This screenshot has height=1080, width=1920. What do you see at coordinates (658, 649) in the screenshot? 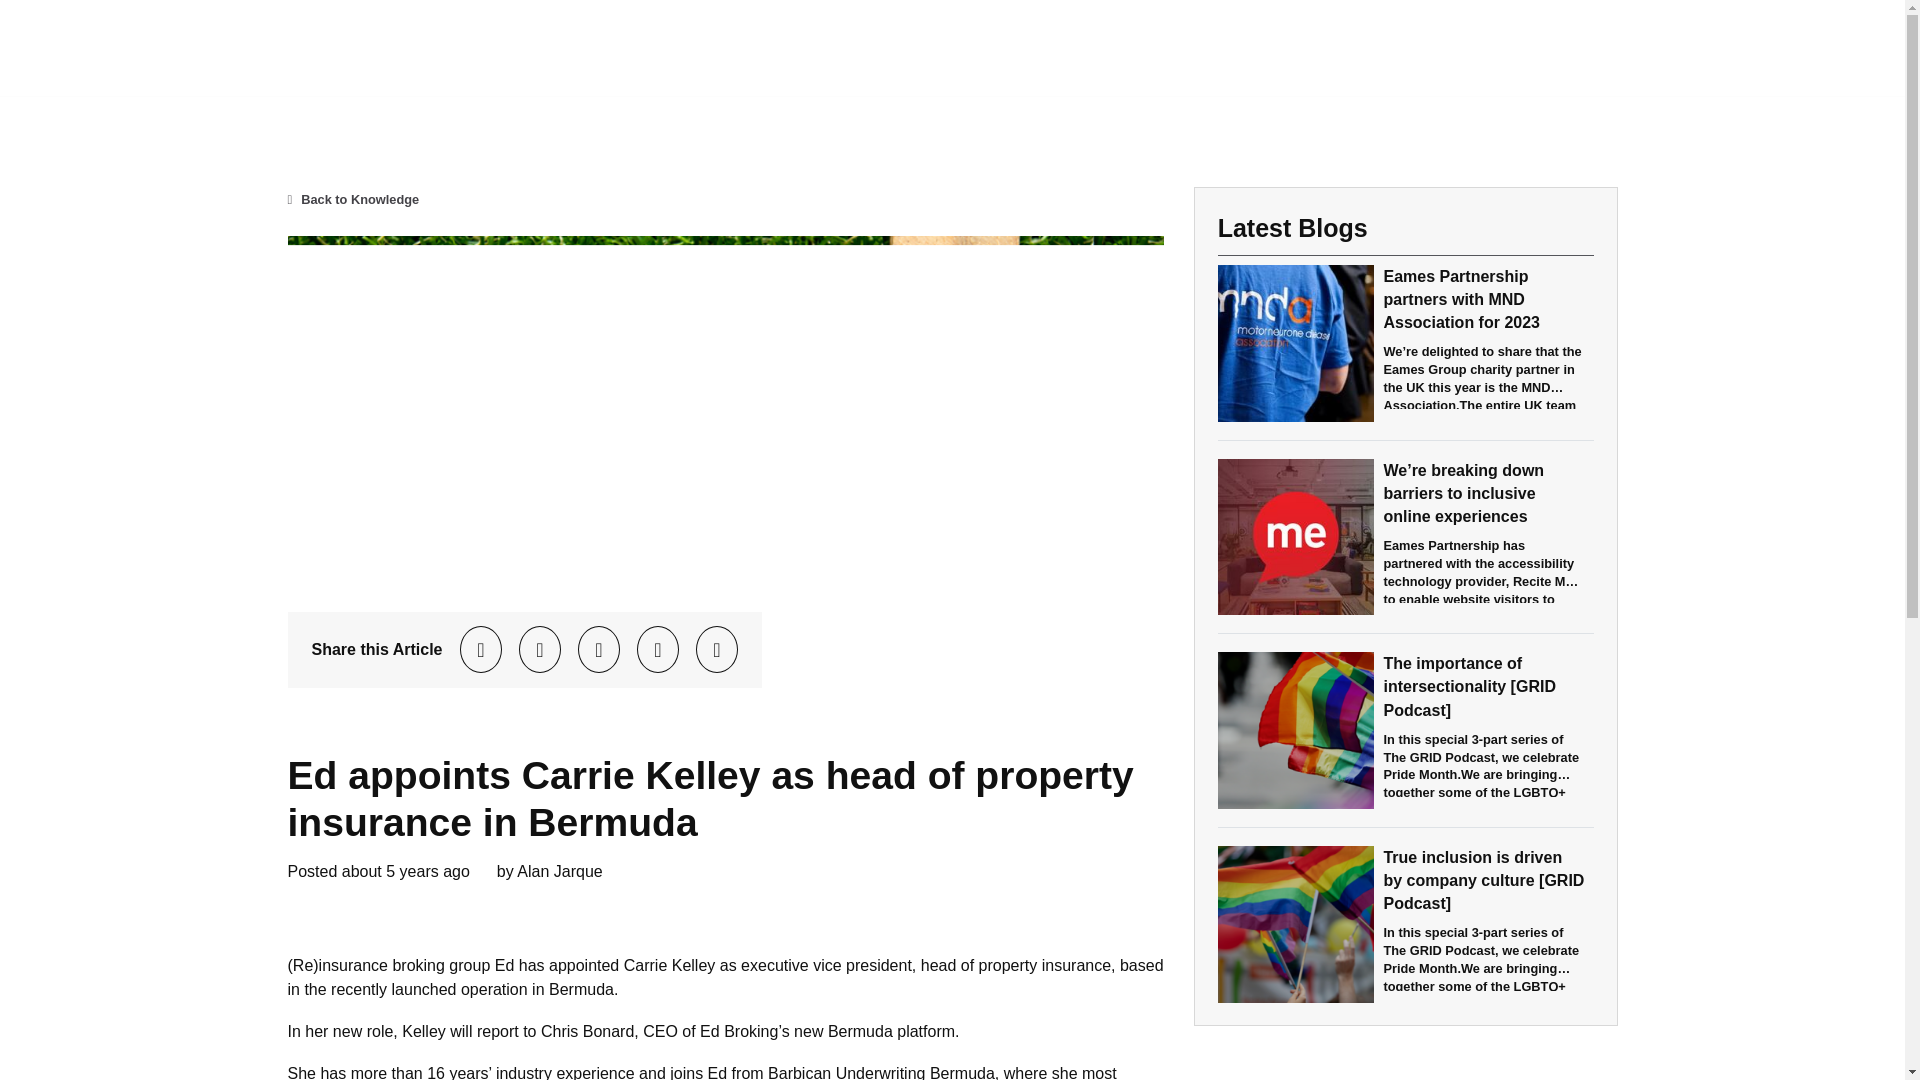
I see `WhatsApp` at bounding box center [658, 649].